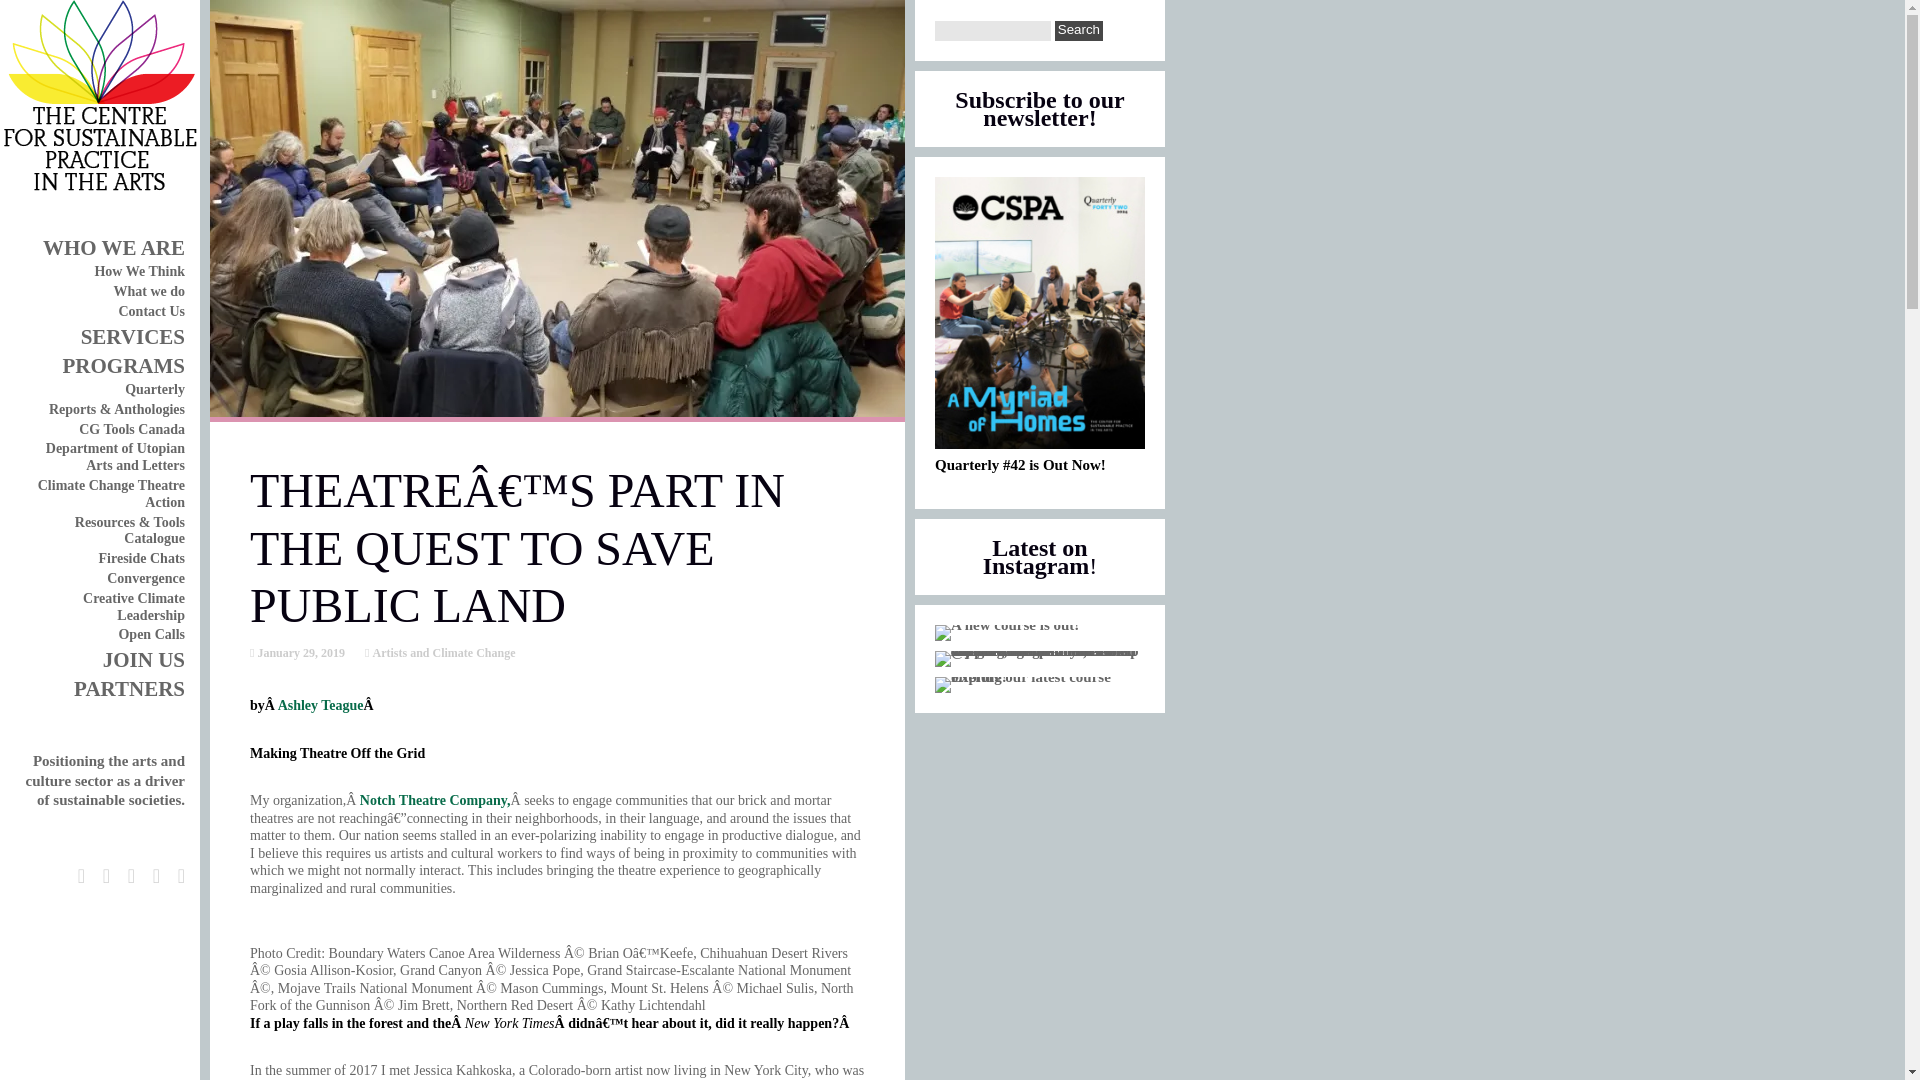 This screenshot has width=1920, height=1080. I want to click on Department of Utopian Arts and Letters, so click(115, 456).